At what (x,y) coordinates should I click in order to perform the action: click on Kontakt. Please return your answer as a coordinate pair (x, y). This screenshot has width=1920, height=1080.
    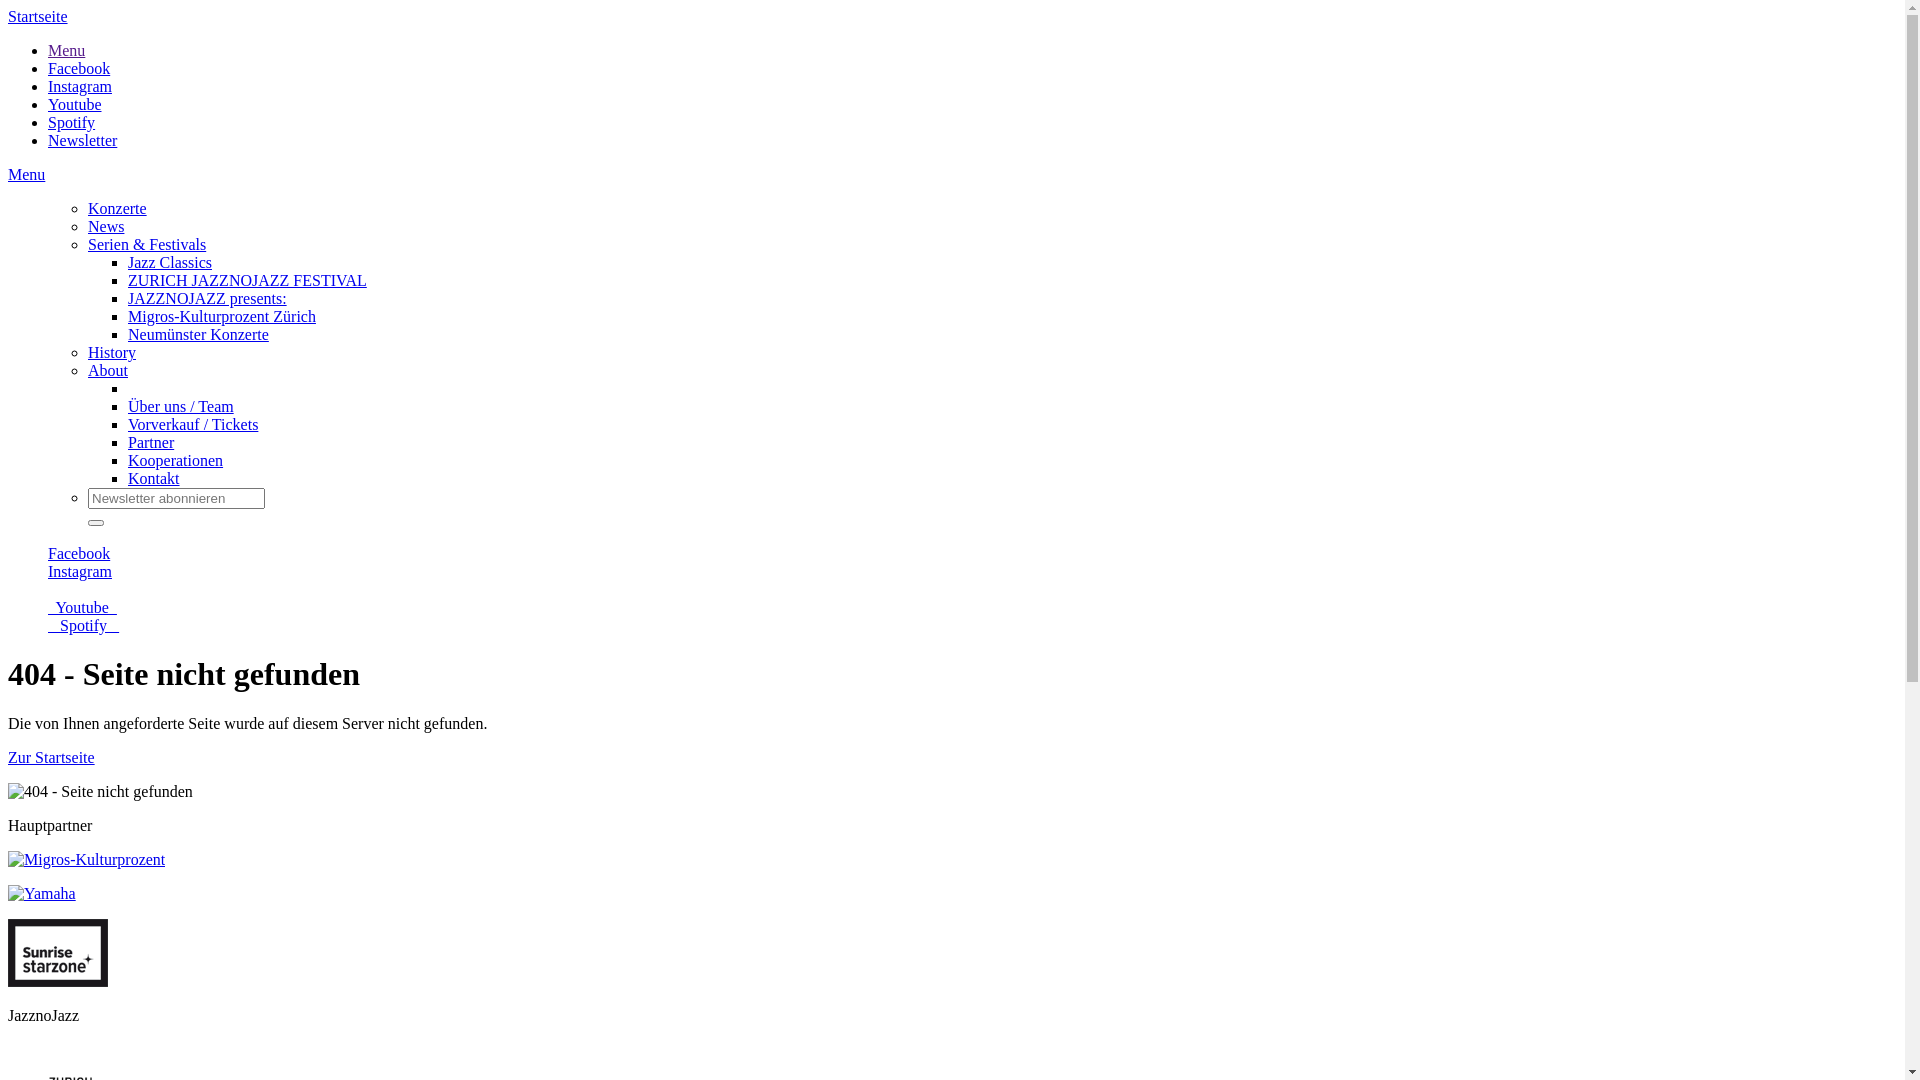
    Looking at the image, I should click on (154, 478).